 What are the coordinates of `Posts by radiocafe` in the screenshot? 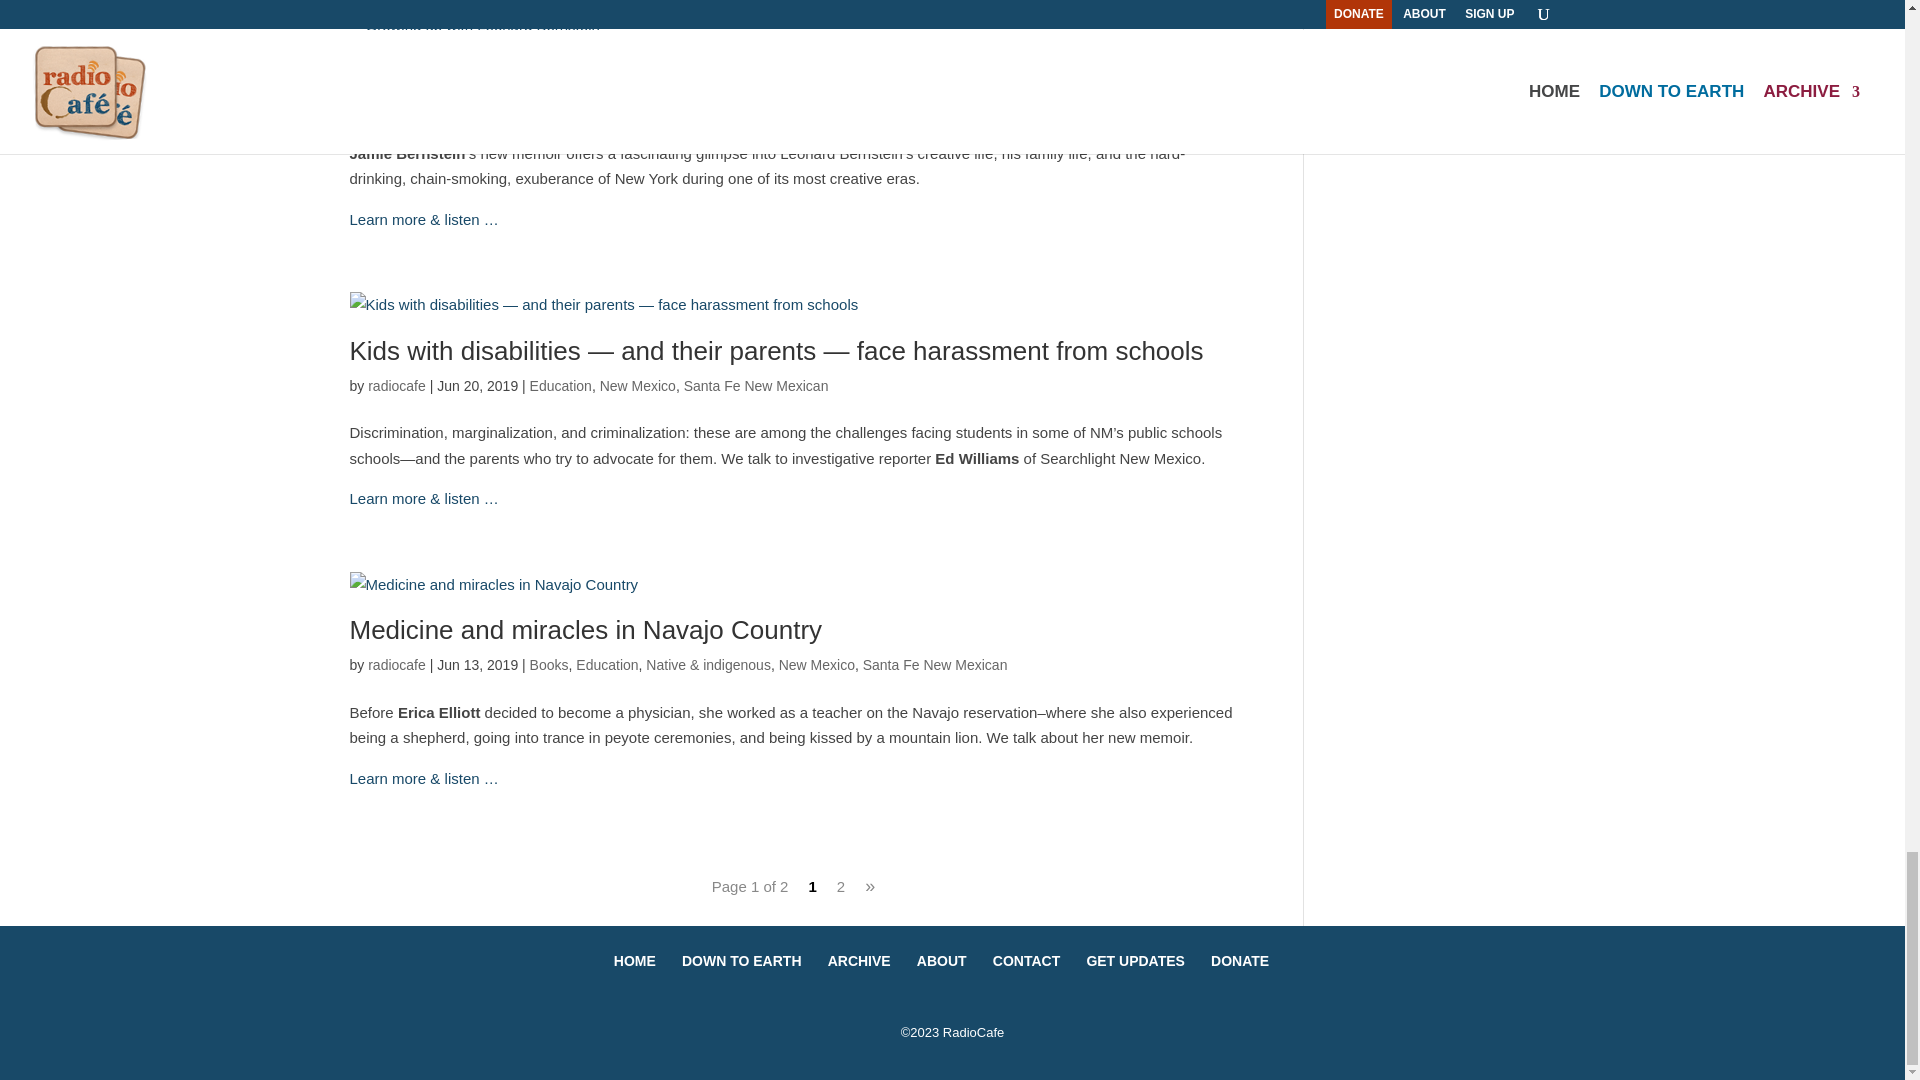 It's located at (397, 386).